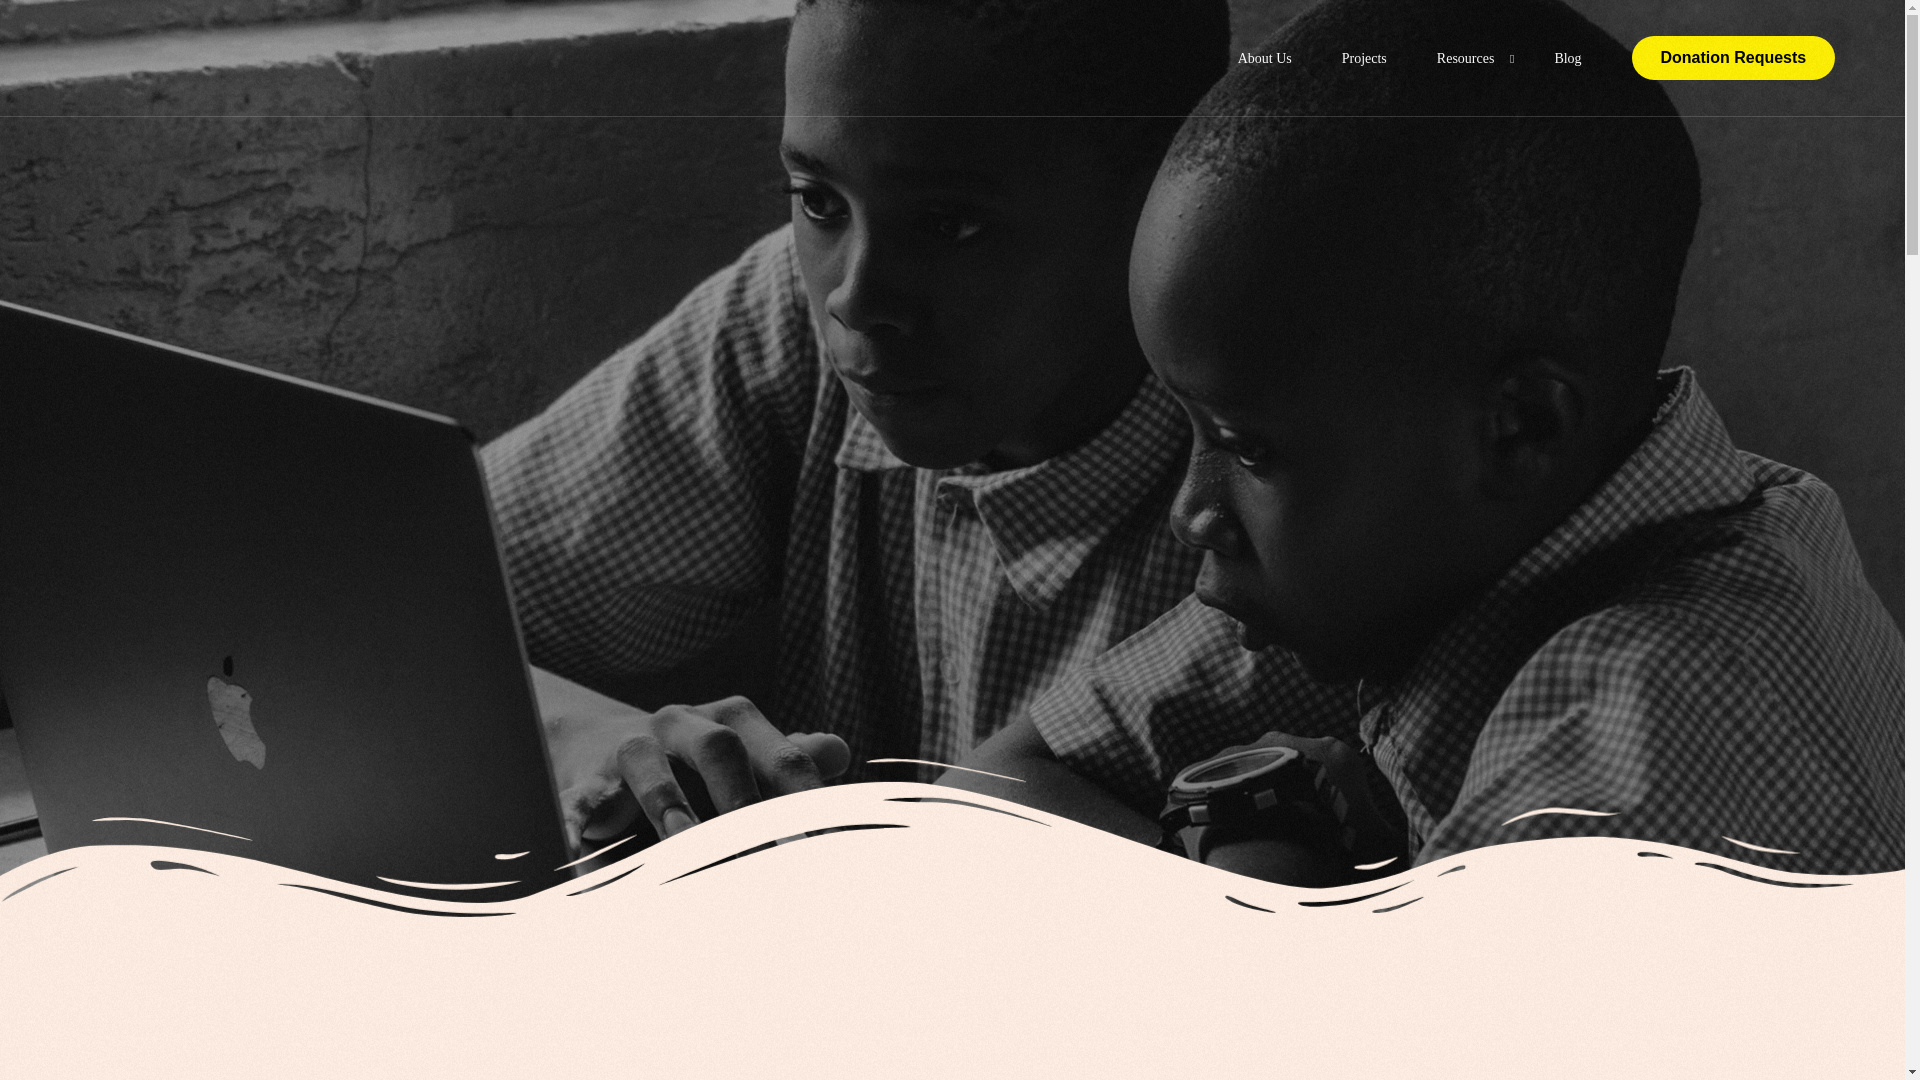  What do you see at coordinates (1470, 58) in the screenshot?
I see `Resources` at bounding box center [1470, 58].